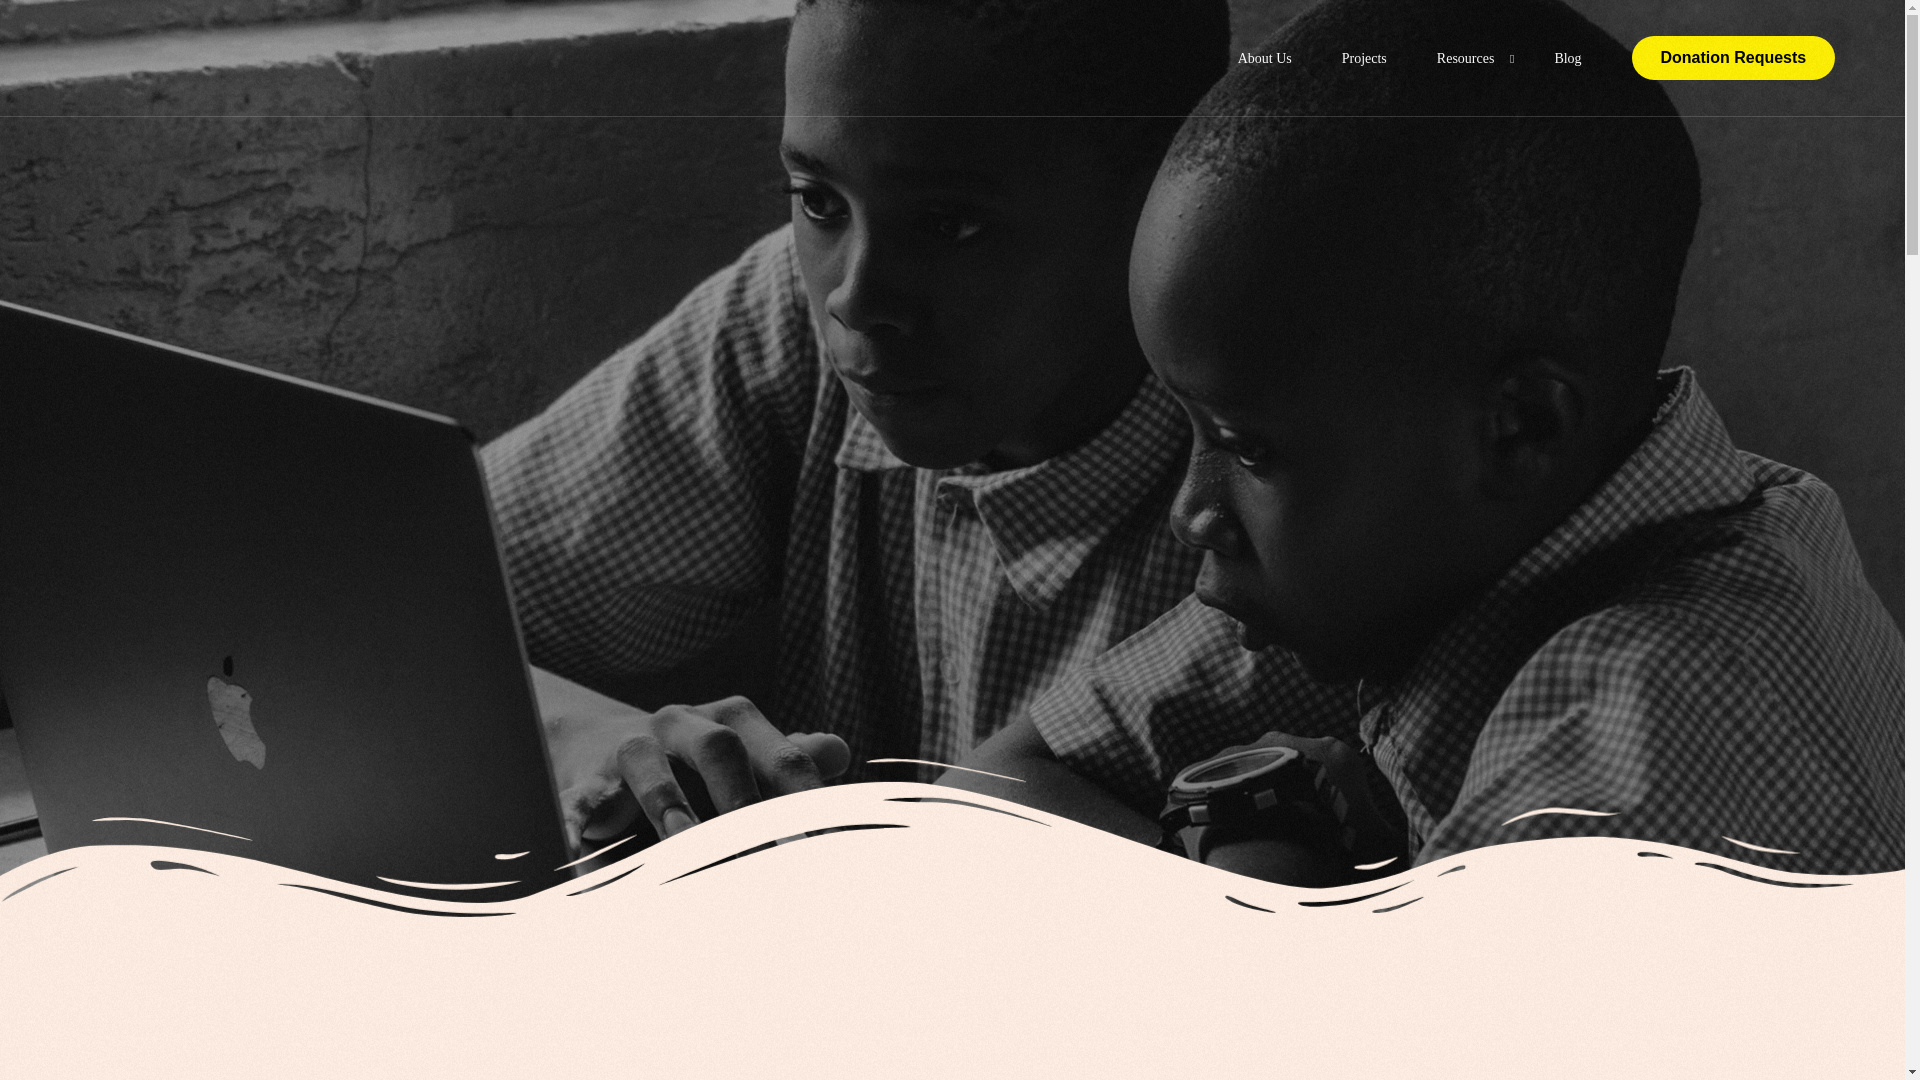  What do you see at coordinates (1470, 58) in the screenshot?
I see `Resources` at bounding box center [1470, 58].